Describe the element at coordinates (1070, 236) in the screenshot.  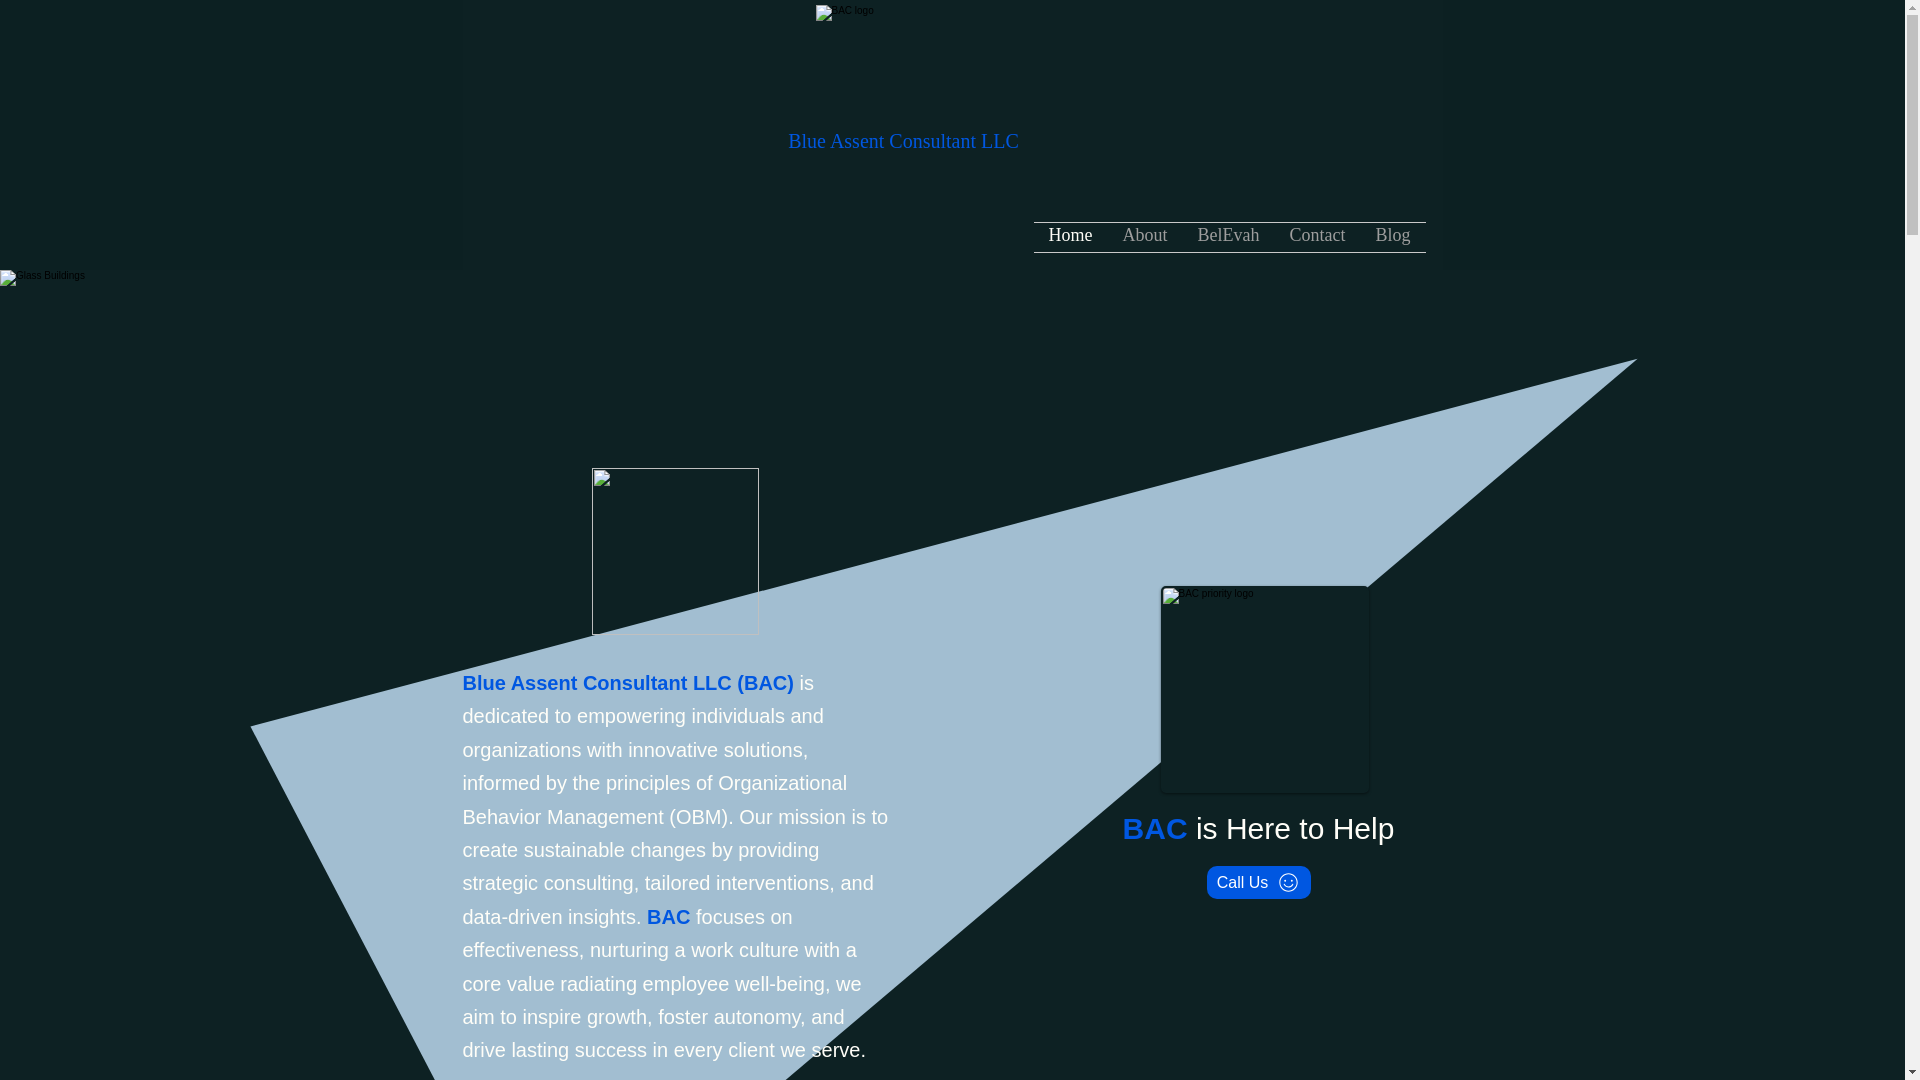
I see `Home` at that location.